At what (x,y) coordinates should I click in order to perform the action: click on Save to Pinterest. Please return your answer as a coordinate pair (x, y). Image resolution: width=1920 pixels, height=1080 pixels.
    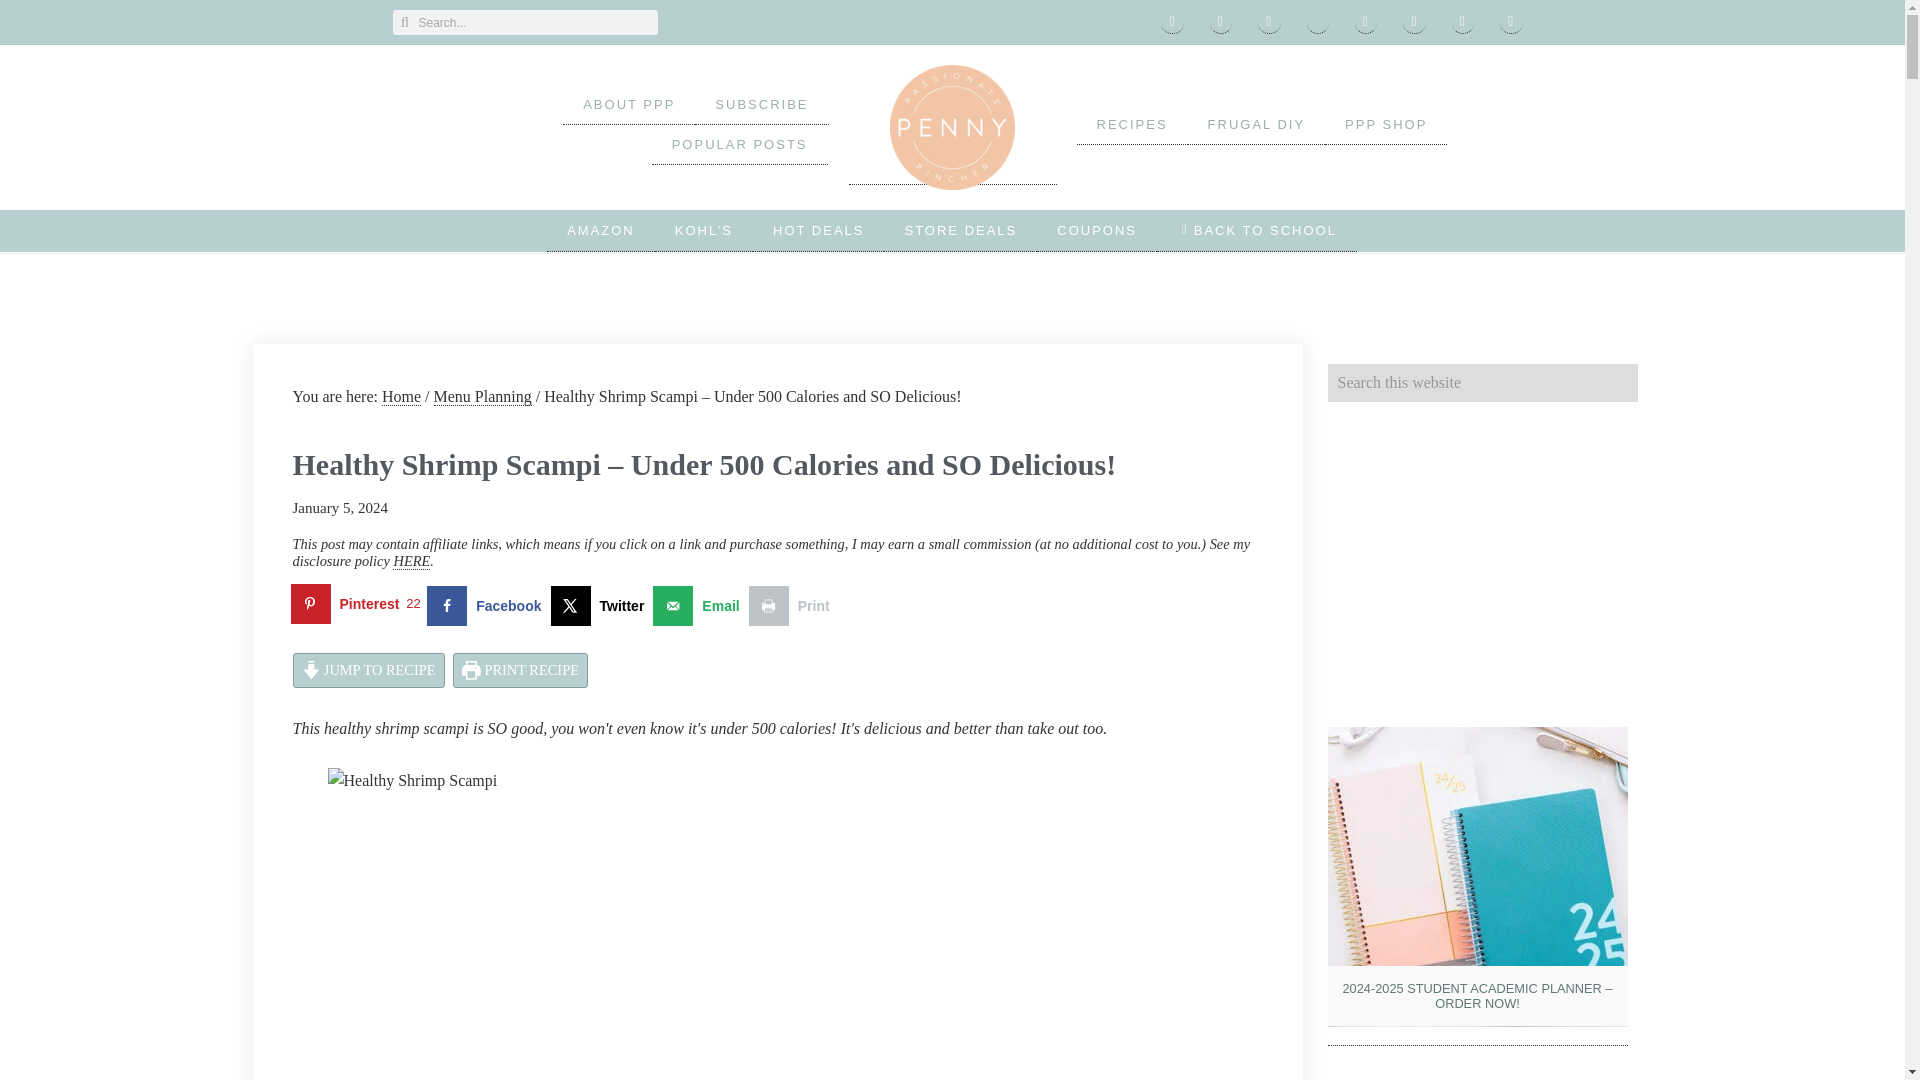
    Looking at the image, I should click on (358, 606).